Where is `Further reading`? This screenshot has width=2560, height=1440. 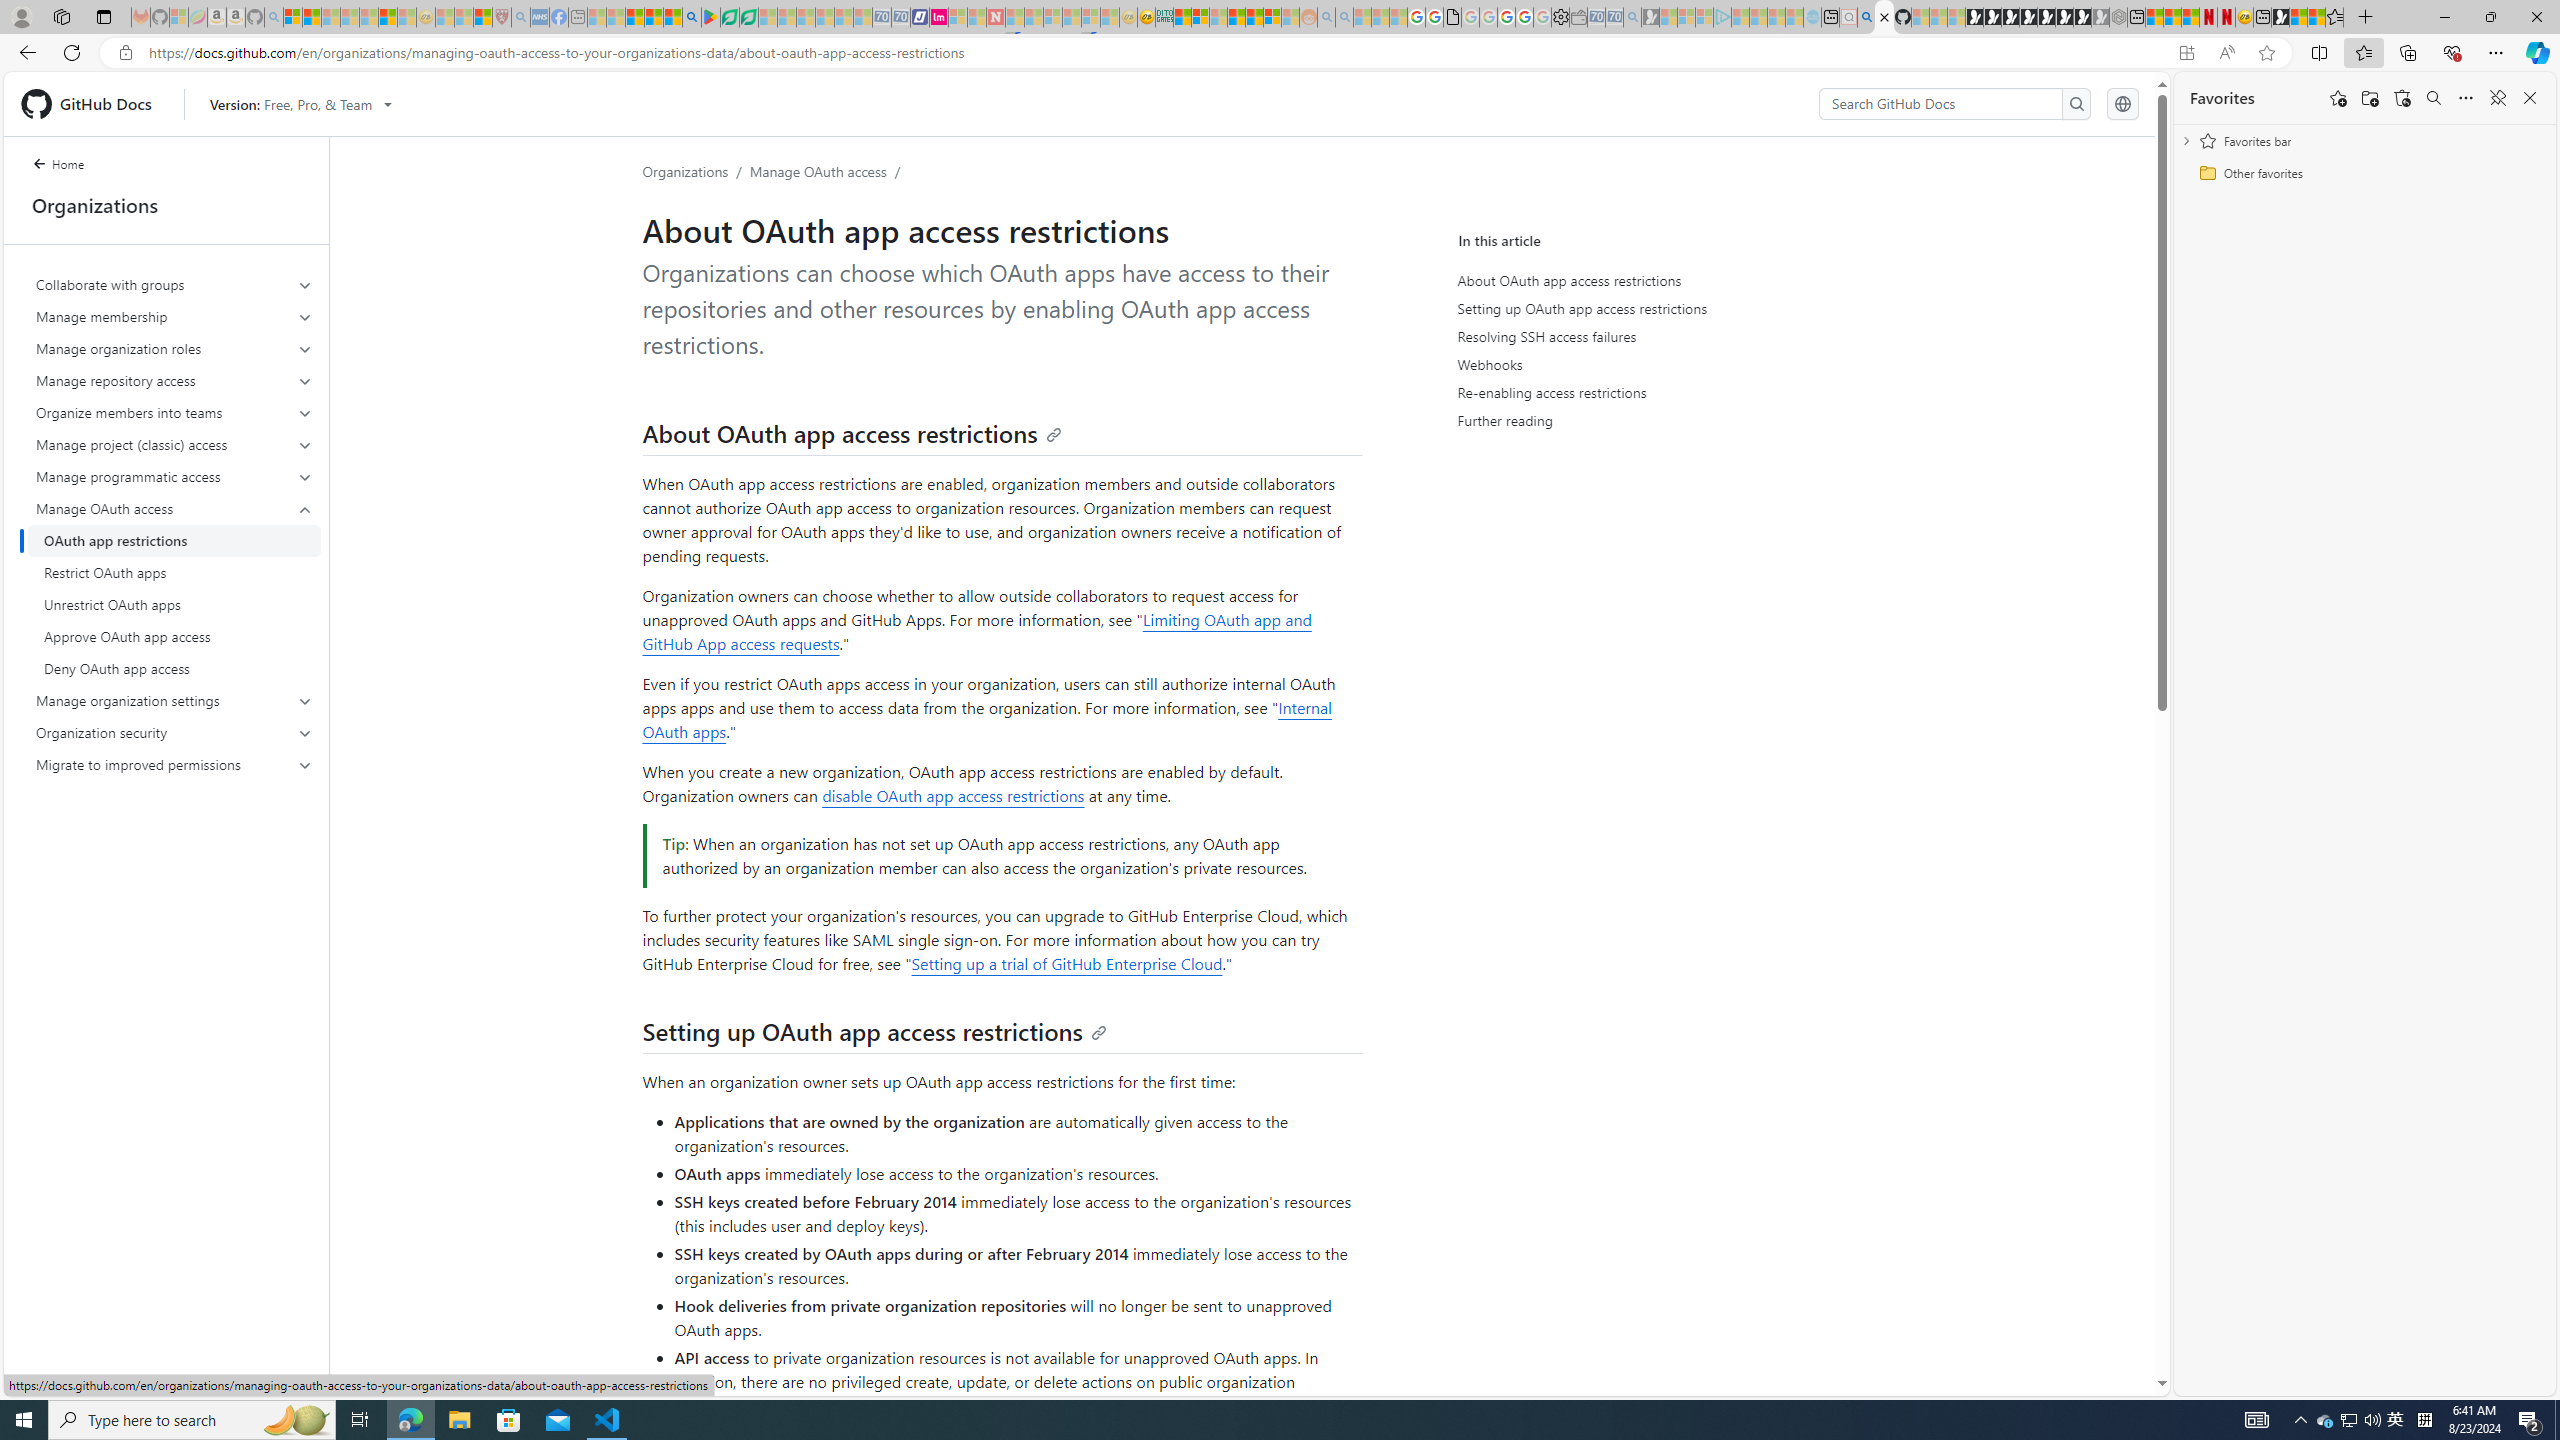 Further reading is located at coordinates (1646, 420).